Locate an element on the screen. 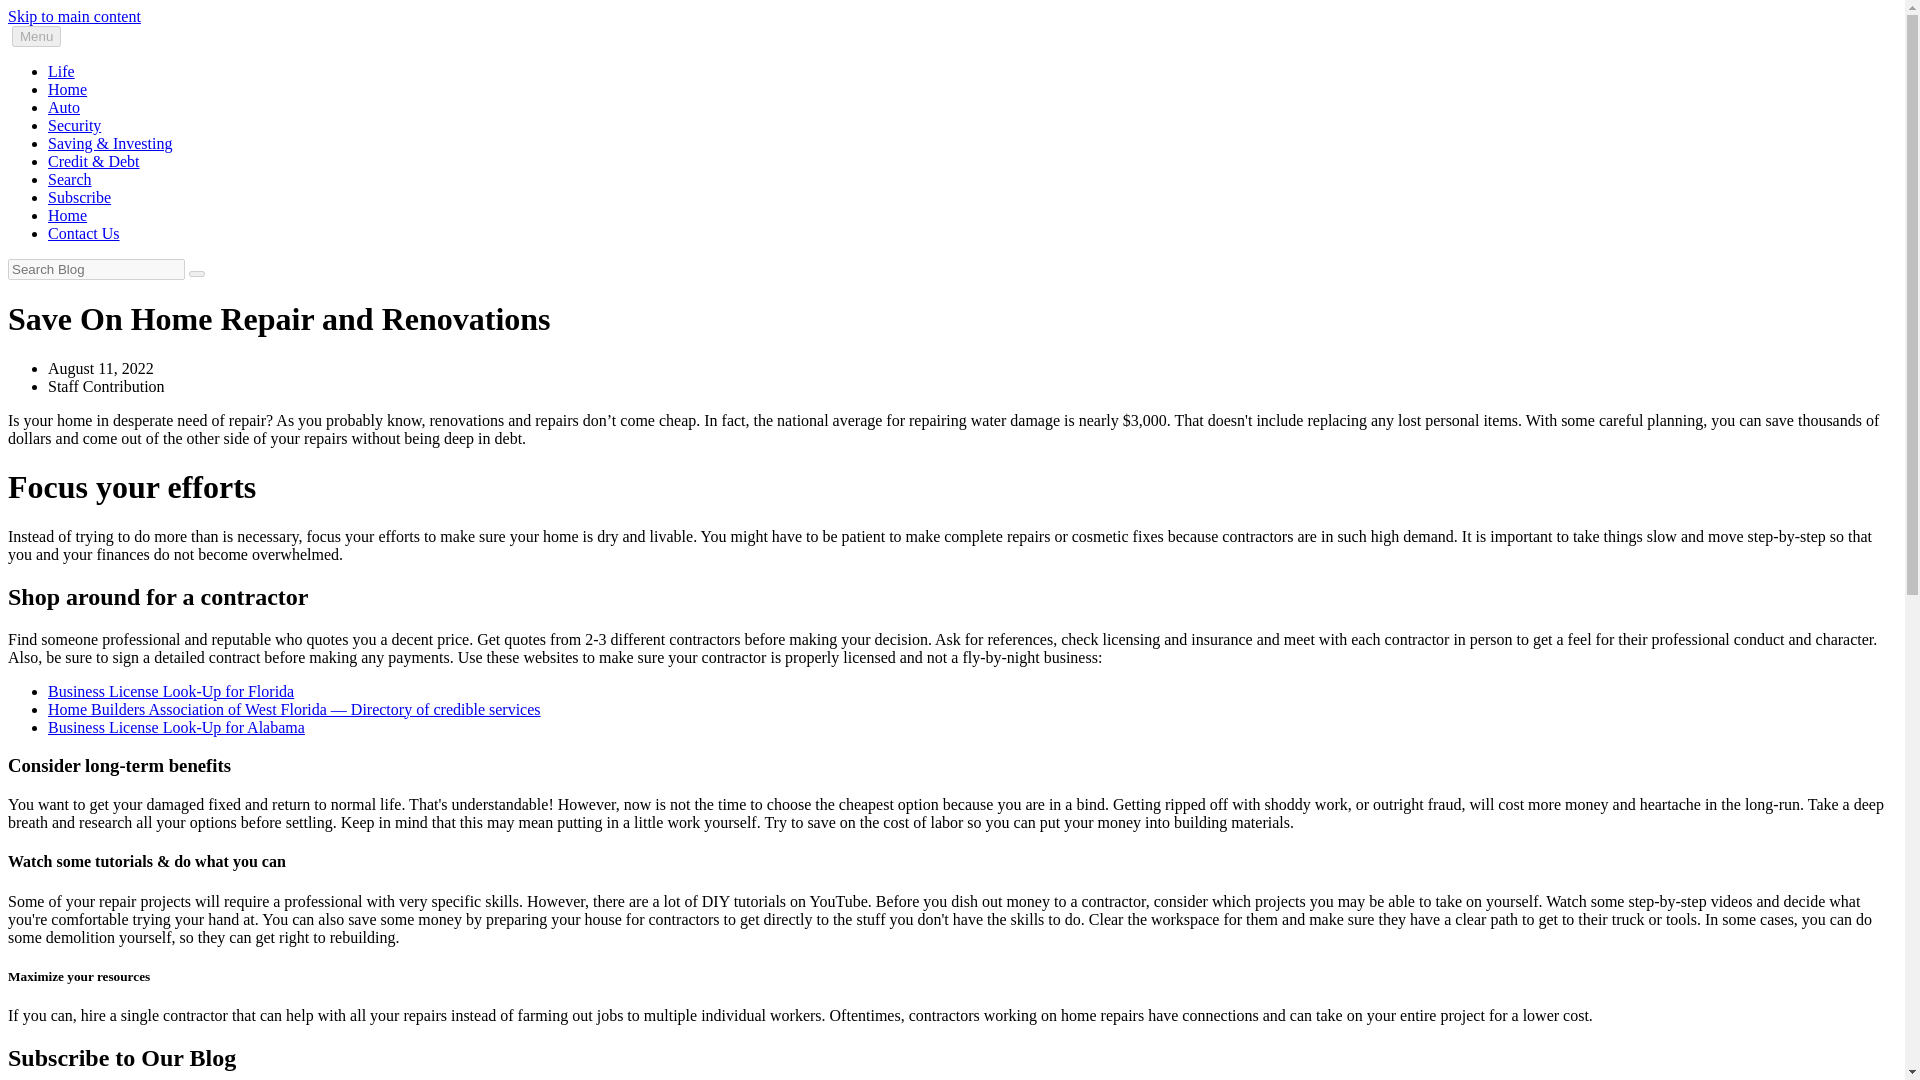 The width and height of the screenshot is (1920, 1080). Auto is located at coordinates (64, 107).